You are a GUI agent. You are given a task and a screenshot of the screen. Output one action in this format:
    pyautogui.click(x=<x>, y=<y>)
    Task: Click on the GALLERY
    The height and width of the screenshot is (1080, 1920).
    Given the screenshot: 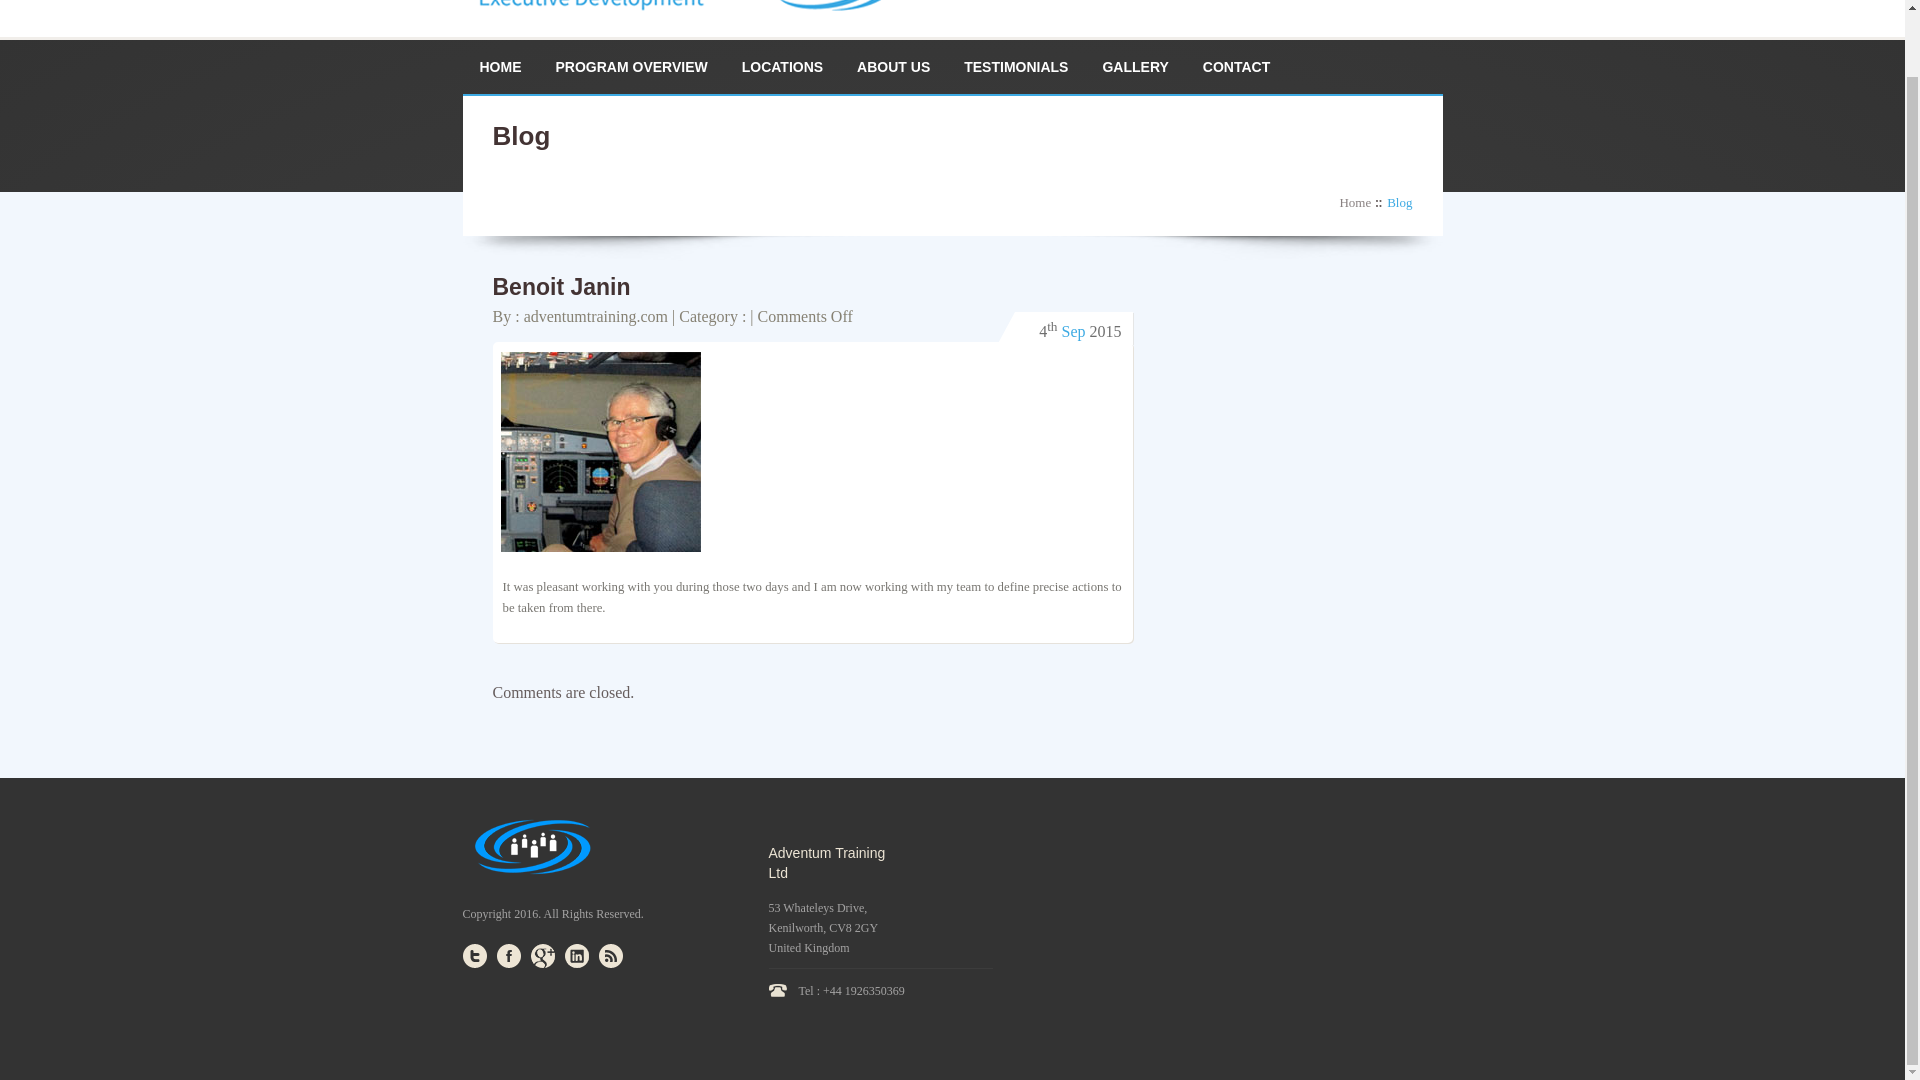 What is the action you would take?
    pyautogui.click(x=1134, y=66)
    